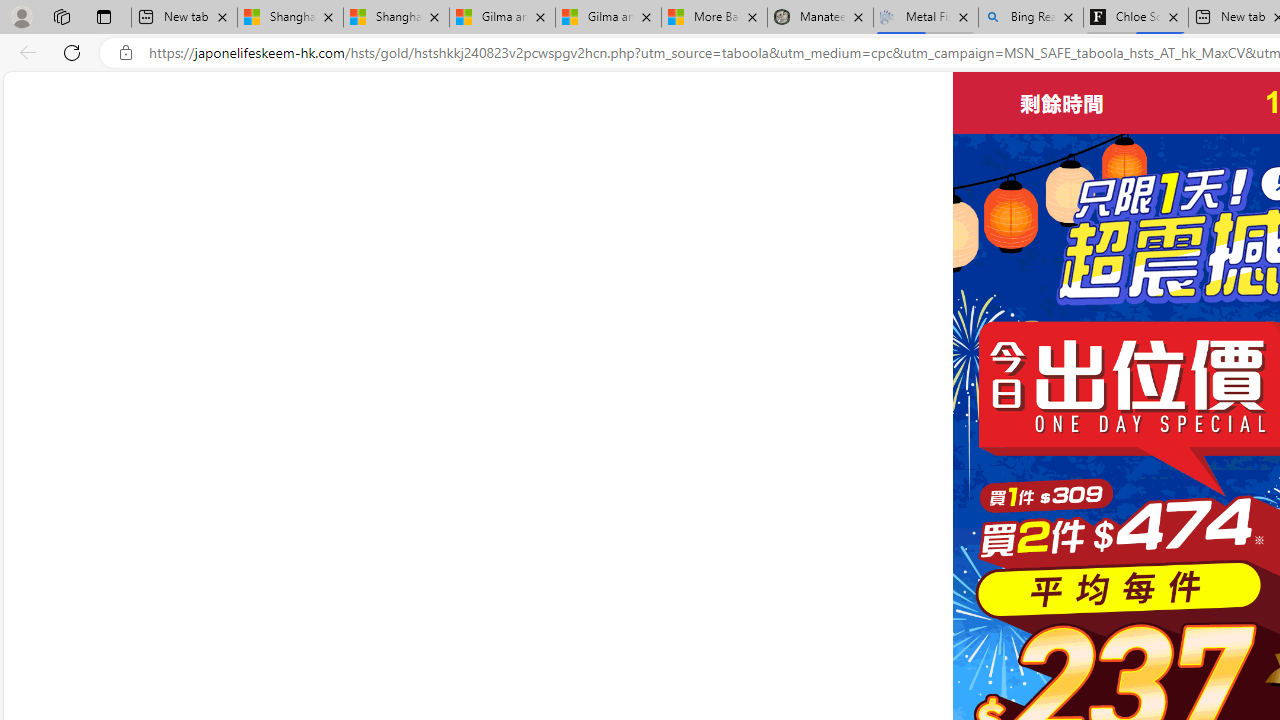  What do you see at coordinates (820, 18) in the screenshot?
I see `Manatee Mortality Statistics | FWC` at bounding box center [820, 18].